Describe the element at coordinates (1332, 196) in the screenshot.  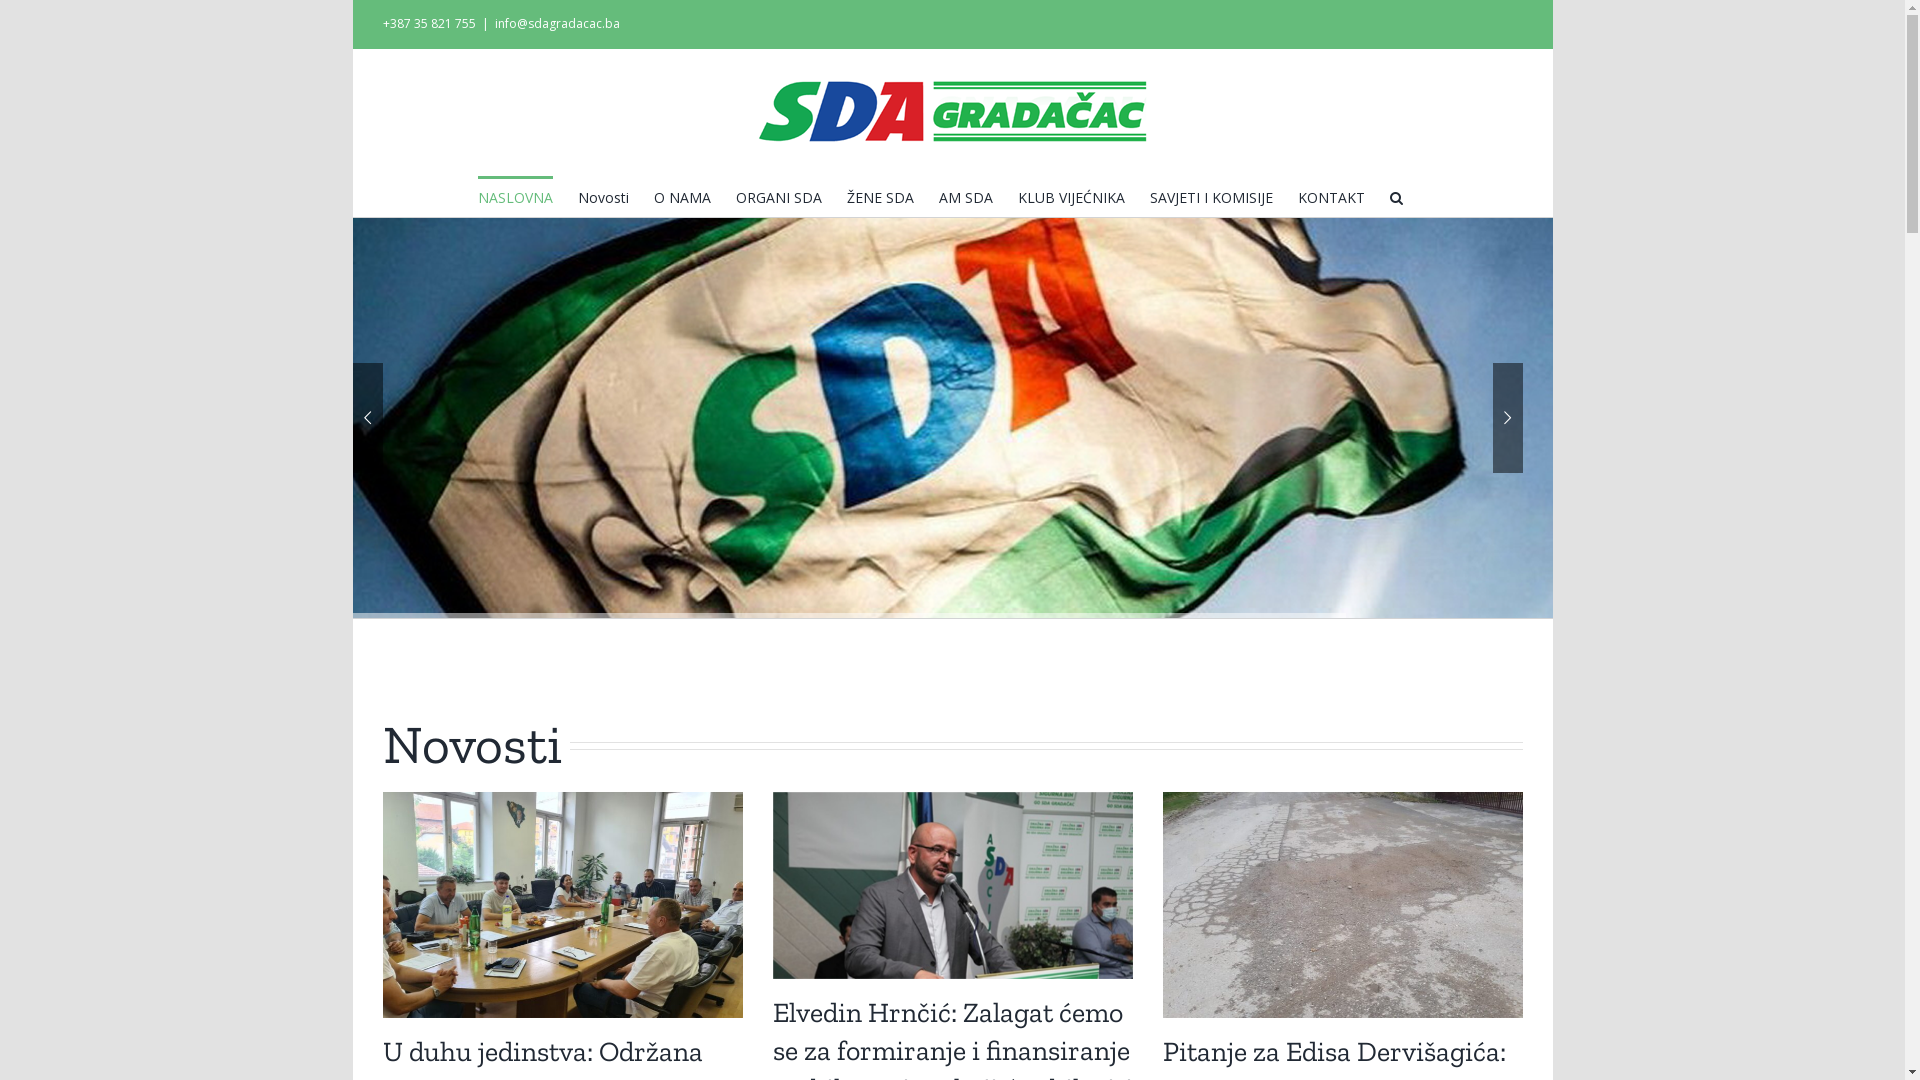
I see `KONTAKT` at that location.